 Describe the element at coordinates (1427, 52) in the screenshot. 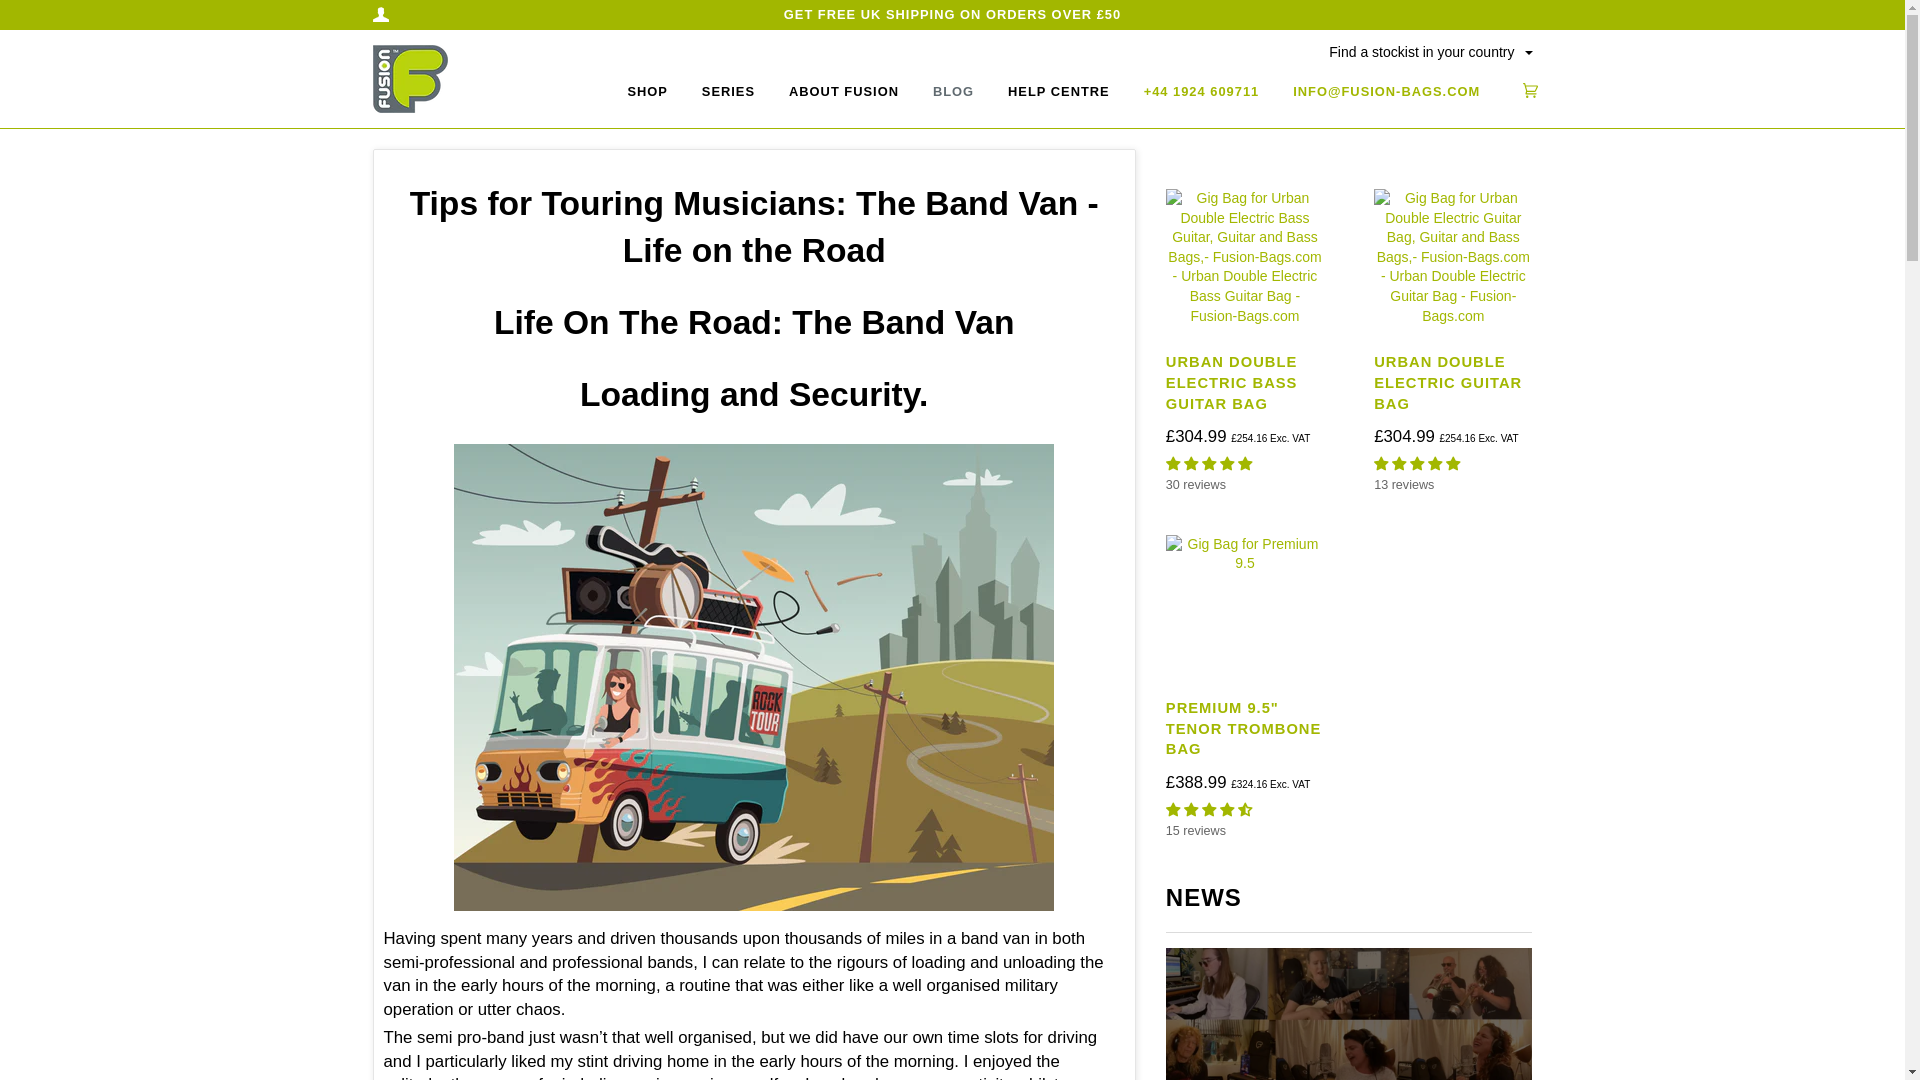

I see `Find a stockist in your country` at that location.